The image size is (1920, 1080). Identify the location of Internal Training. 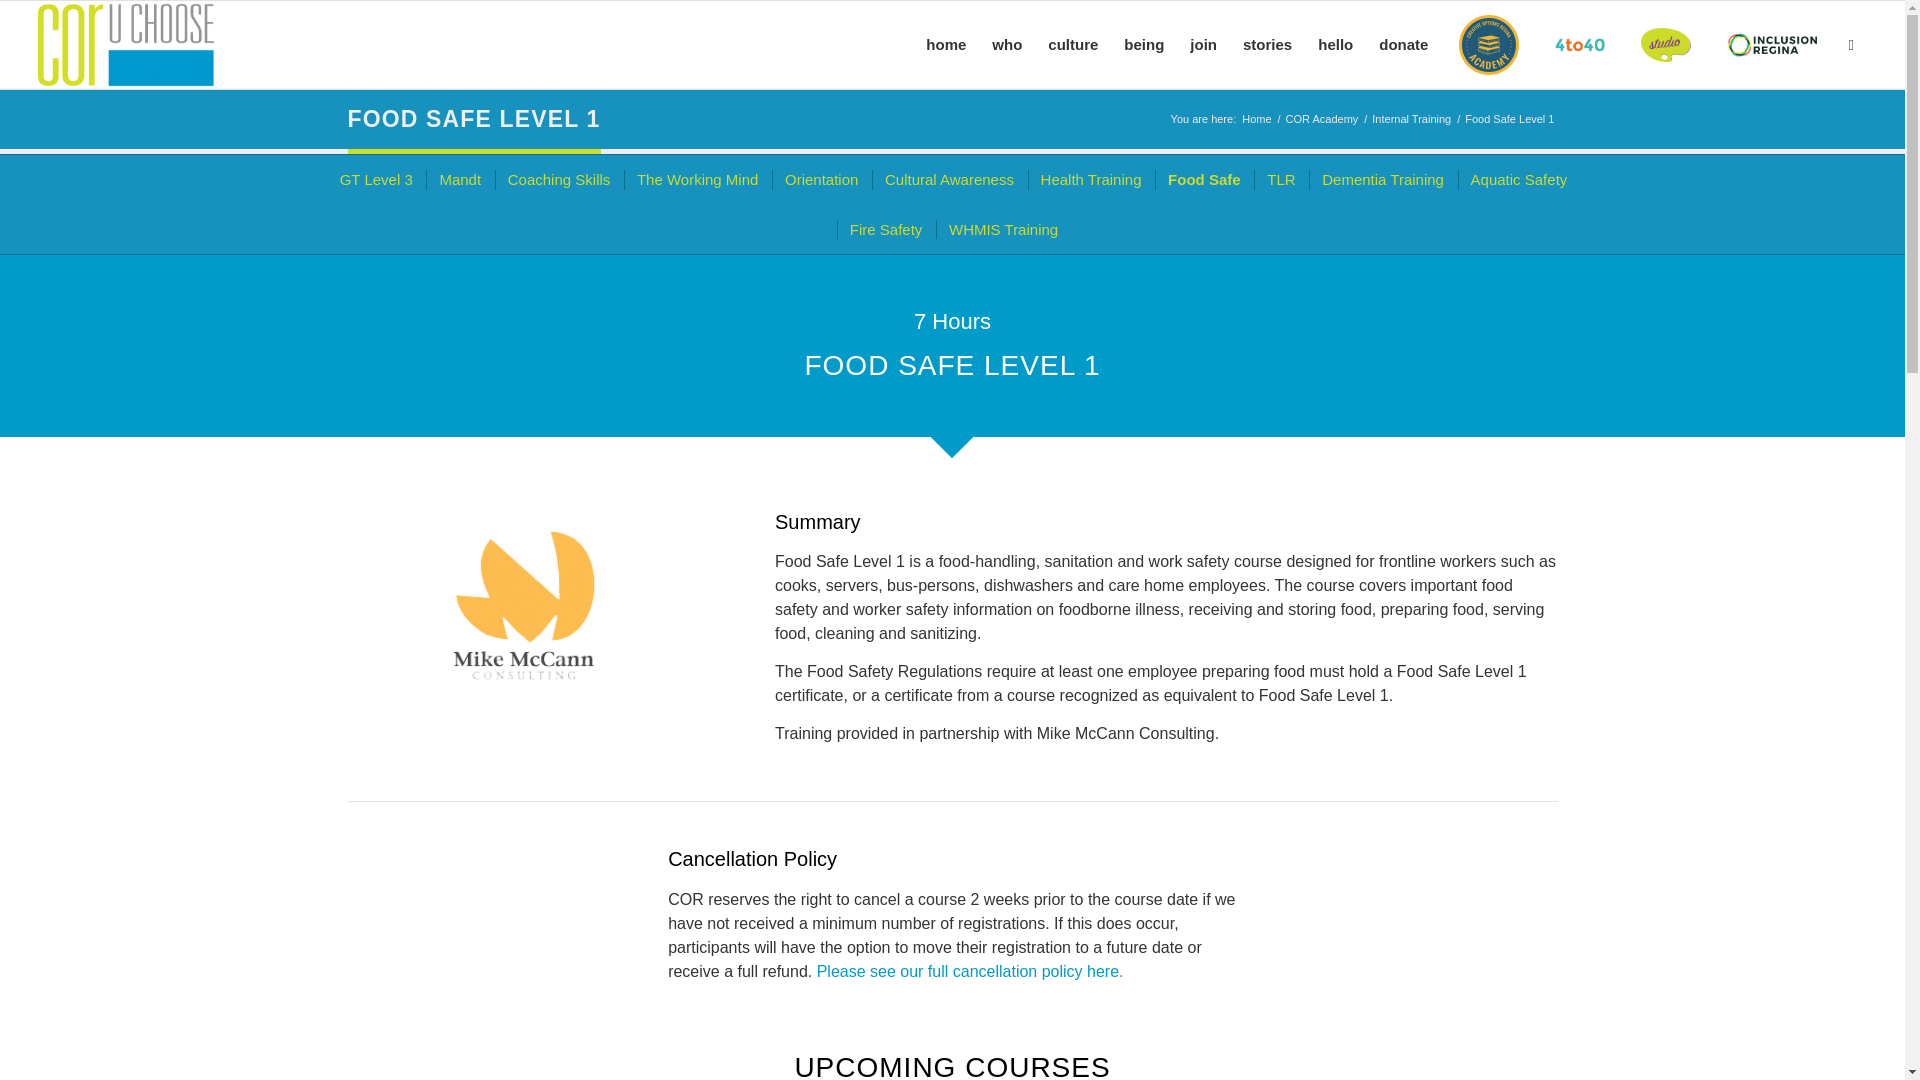
(1410, 120).